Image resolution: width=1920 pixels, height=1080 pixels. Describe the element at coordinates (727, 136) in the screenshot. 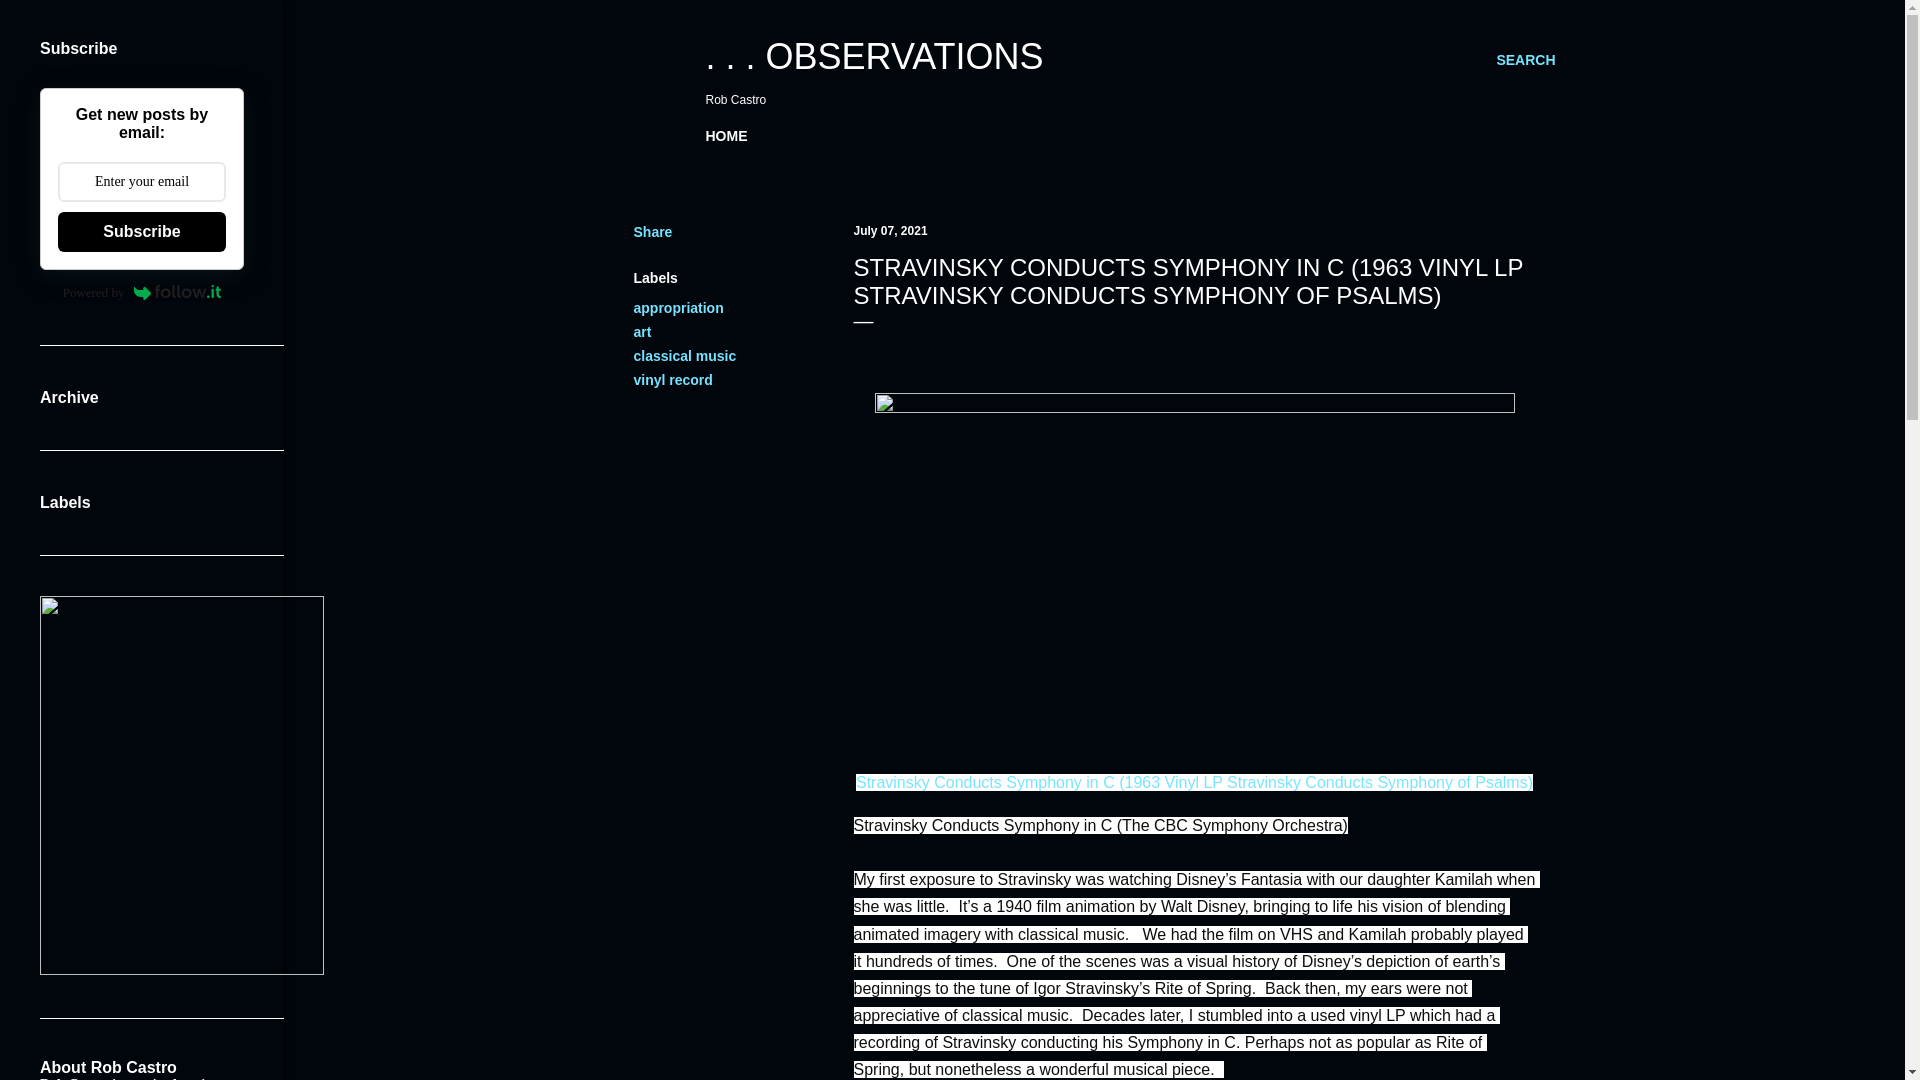

I see `HOME` at that location.